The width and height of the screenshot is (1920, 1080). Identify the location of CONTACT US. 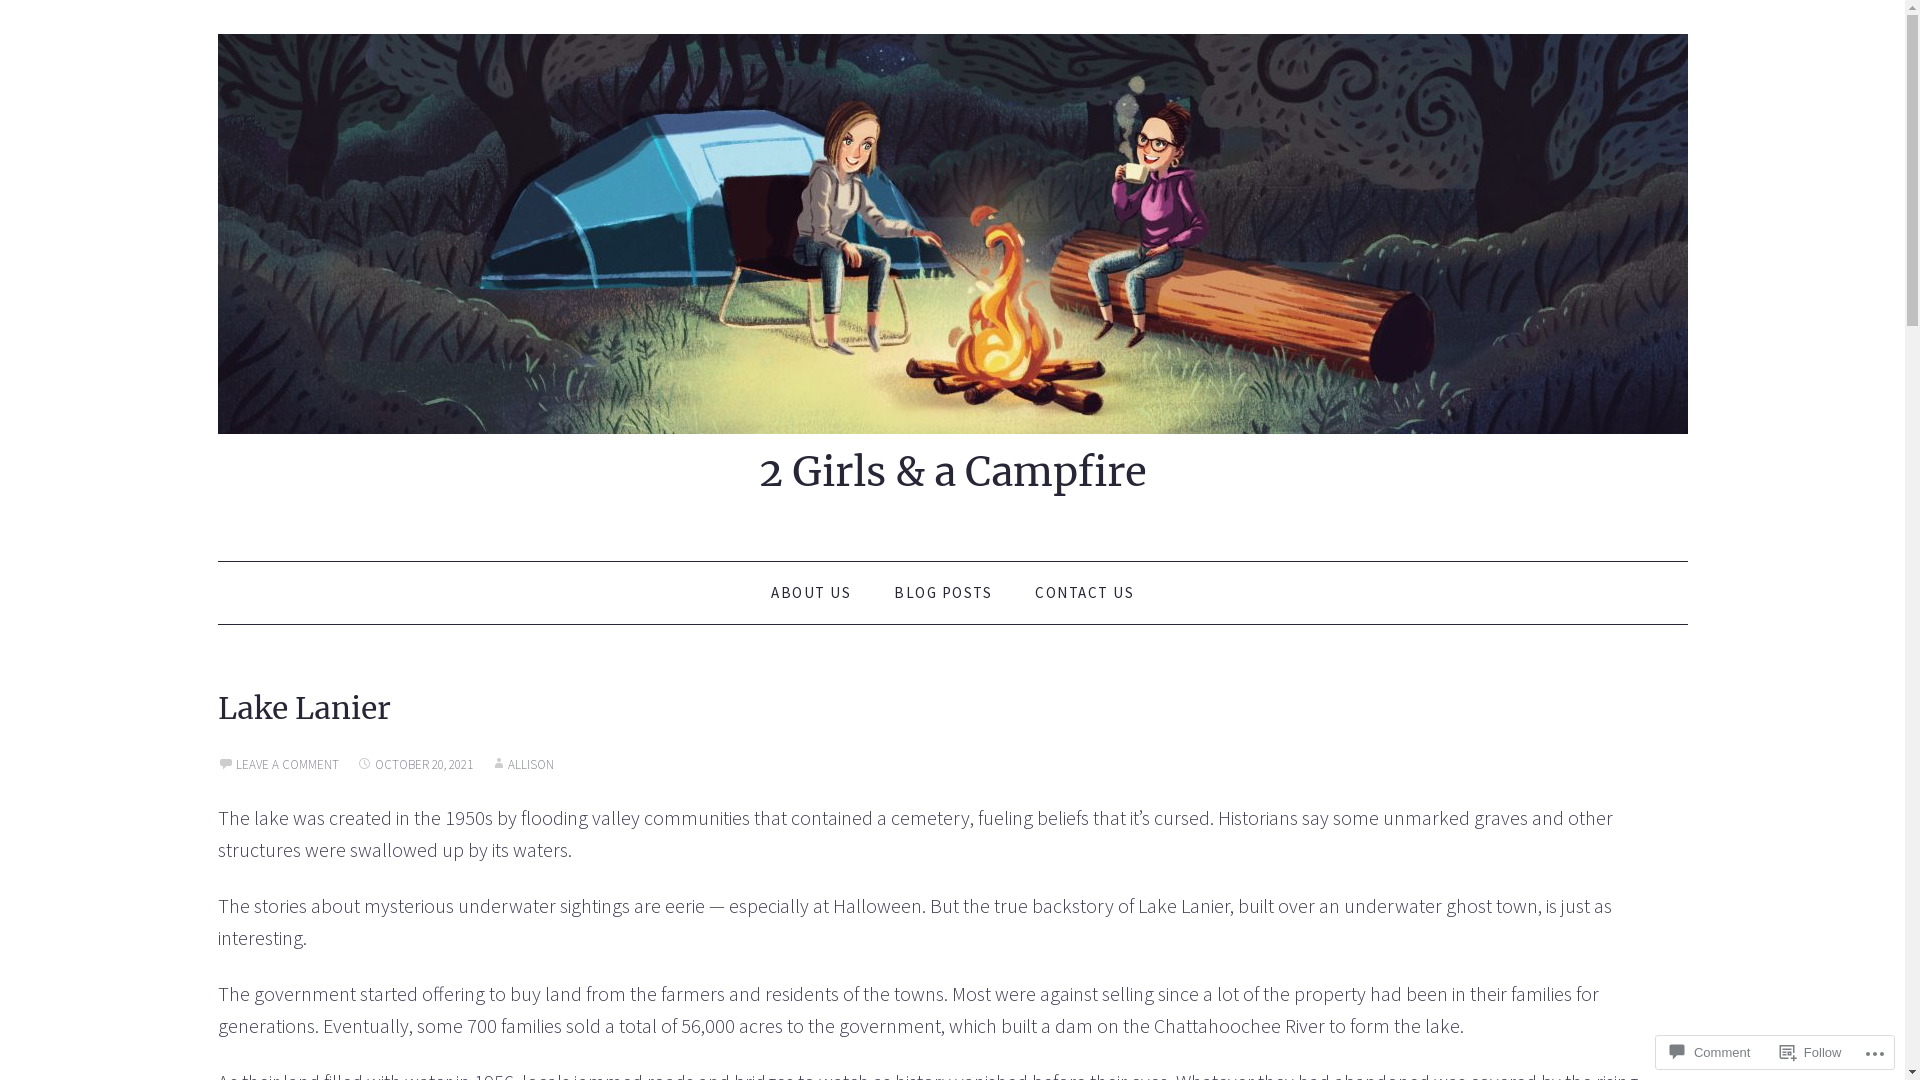
(1084, 593).